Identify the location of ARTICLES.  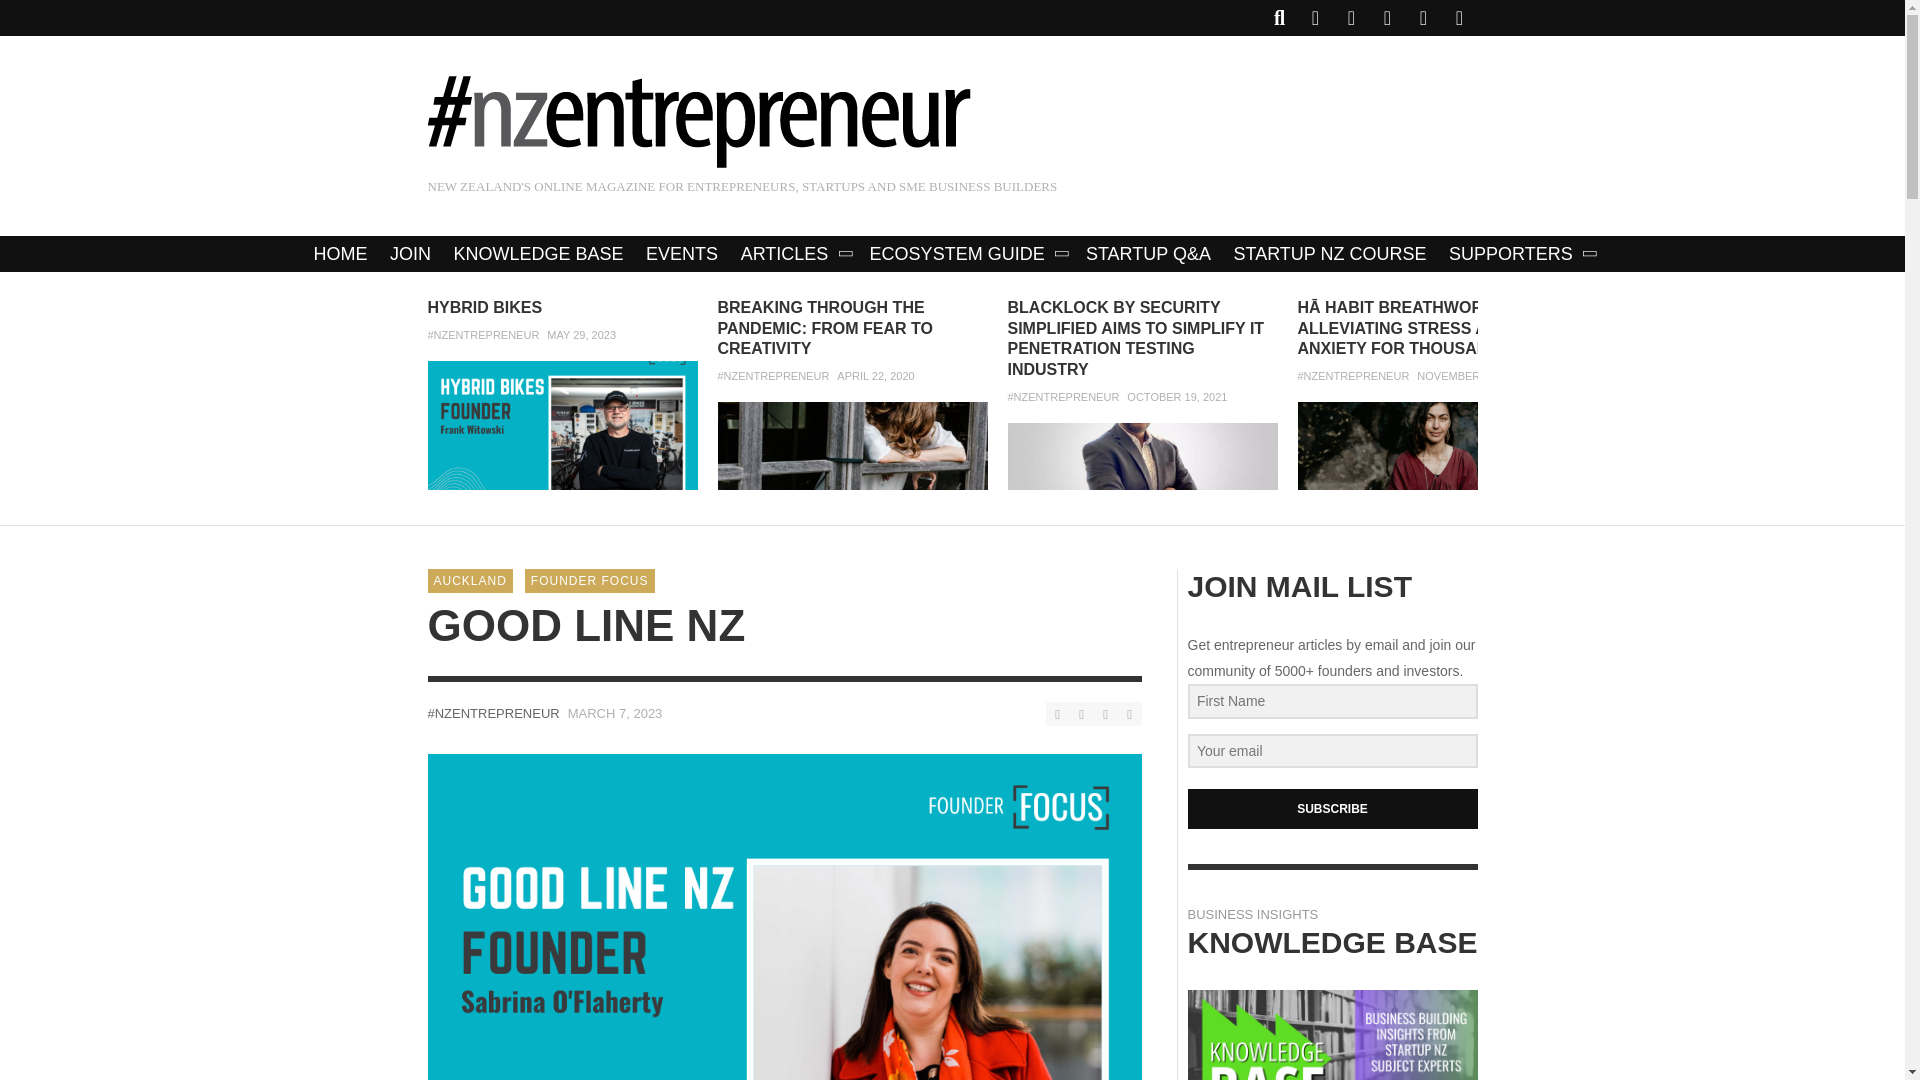
(794, 254).